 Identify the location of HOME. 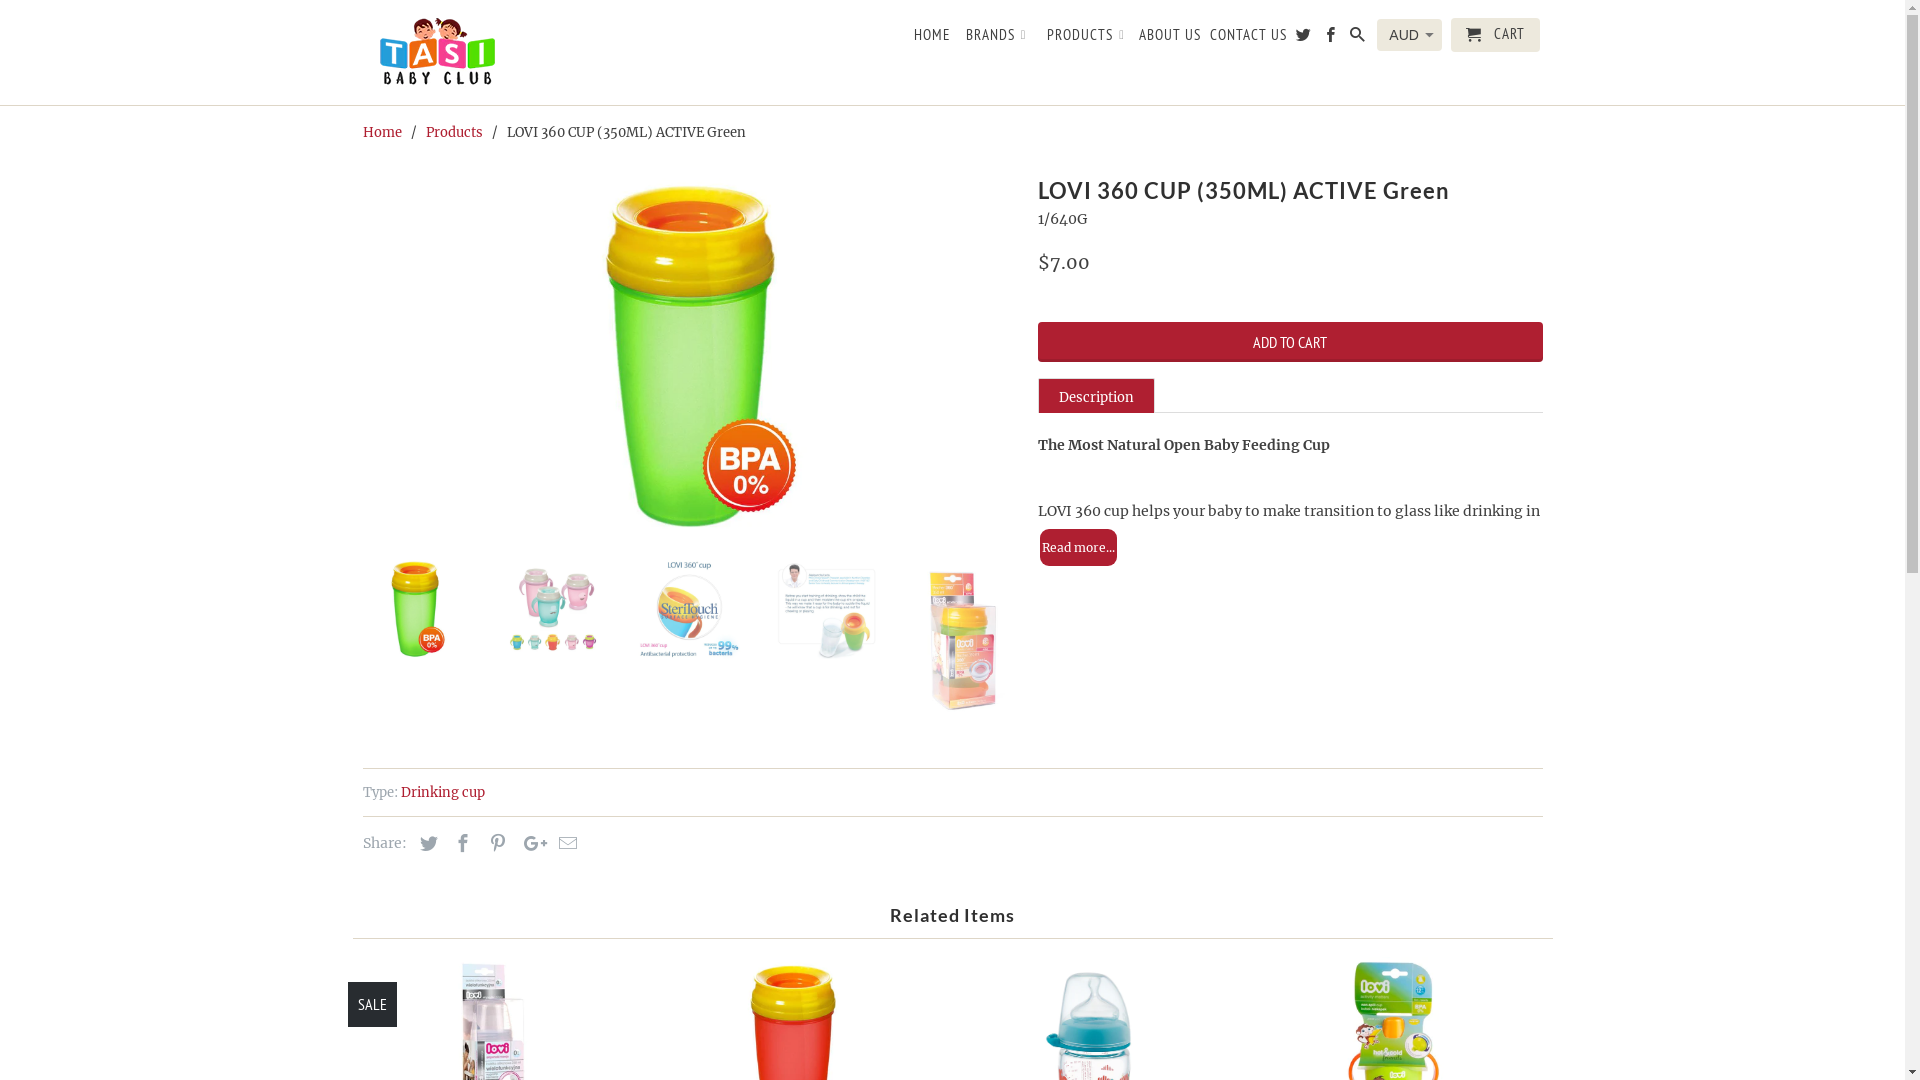
(932, 39).